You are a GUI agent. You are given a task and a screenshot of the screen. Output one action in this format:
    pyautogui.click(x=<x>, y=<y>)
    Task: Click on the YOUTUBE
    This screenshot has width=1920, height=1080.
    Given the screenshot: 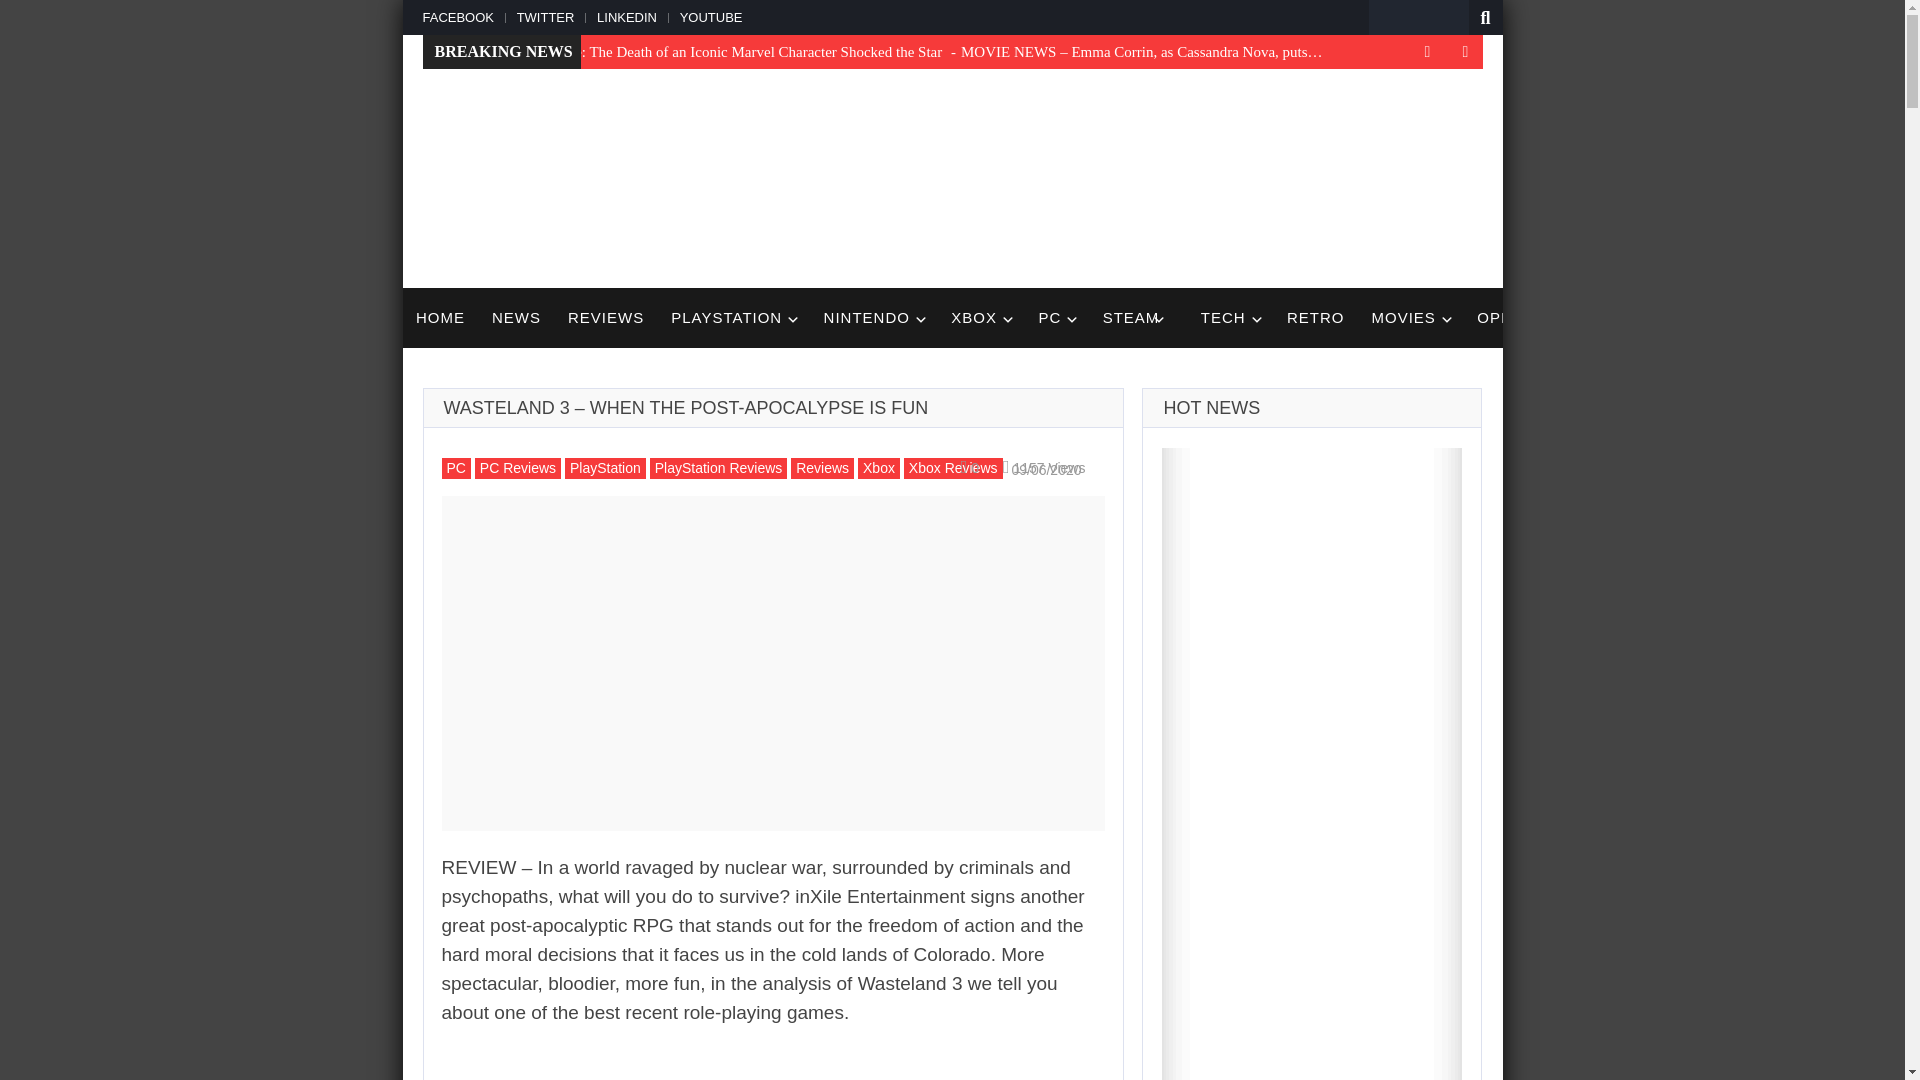 What is the action you would take?
    pyautogui.click(x=709, y=16)
    